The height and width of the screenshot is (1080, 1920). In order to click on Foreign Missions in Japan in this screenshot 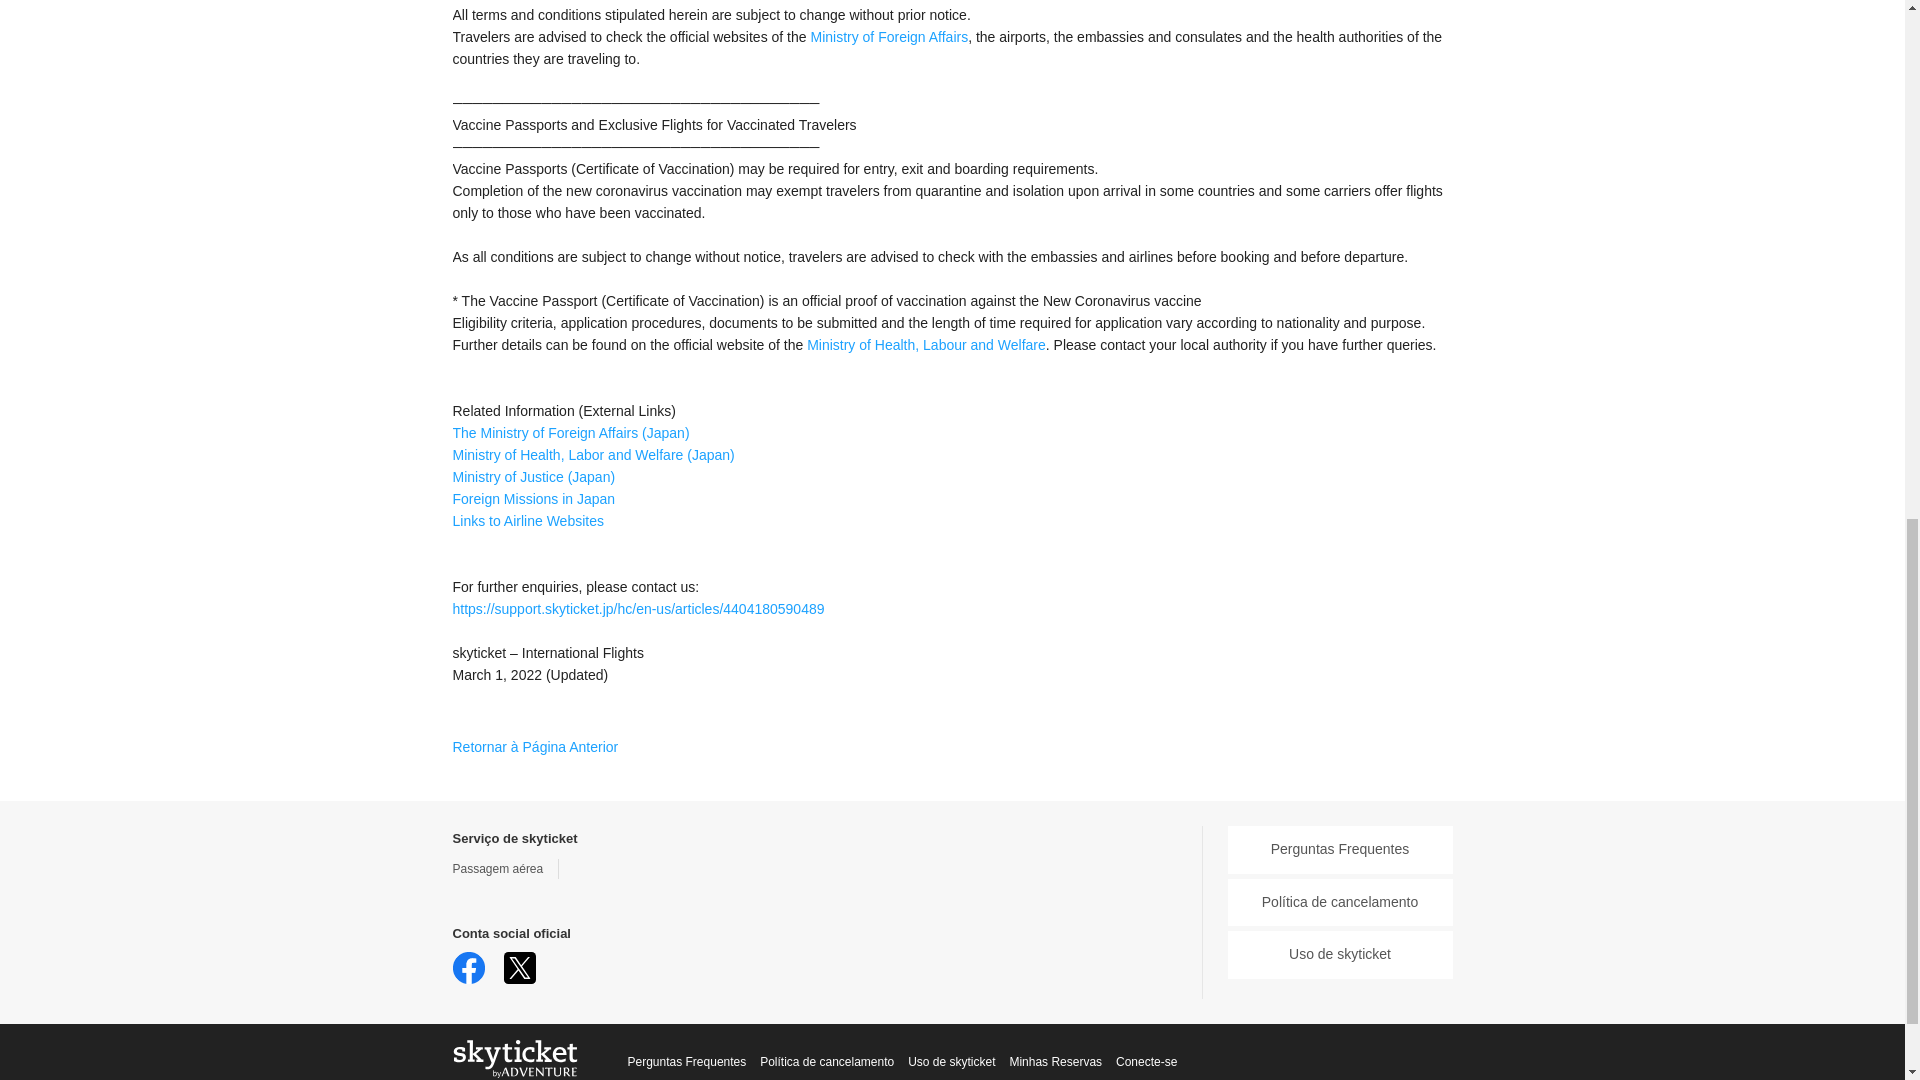, I will do `click(532, 498)`.